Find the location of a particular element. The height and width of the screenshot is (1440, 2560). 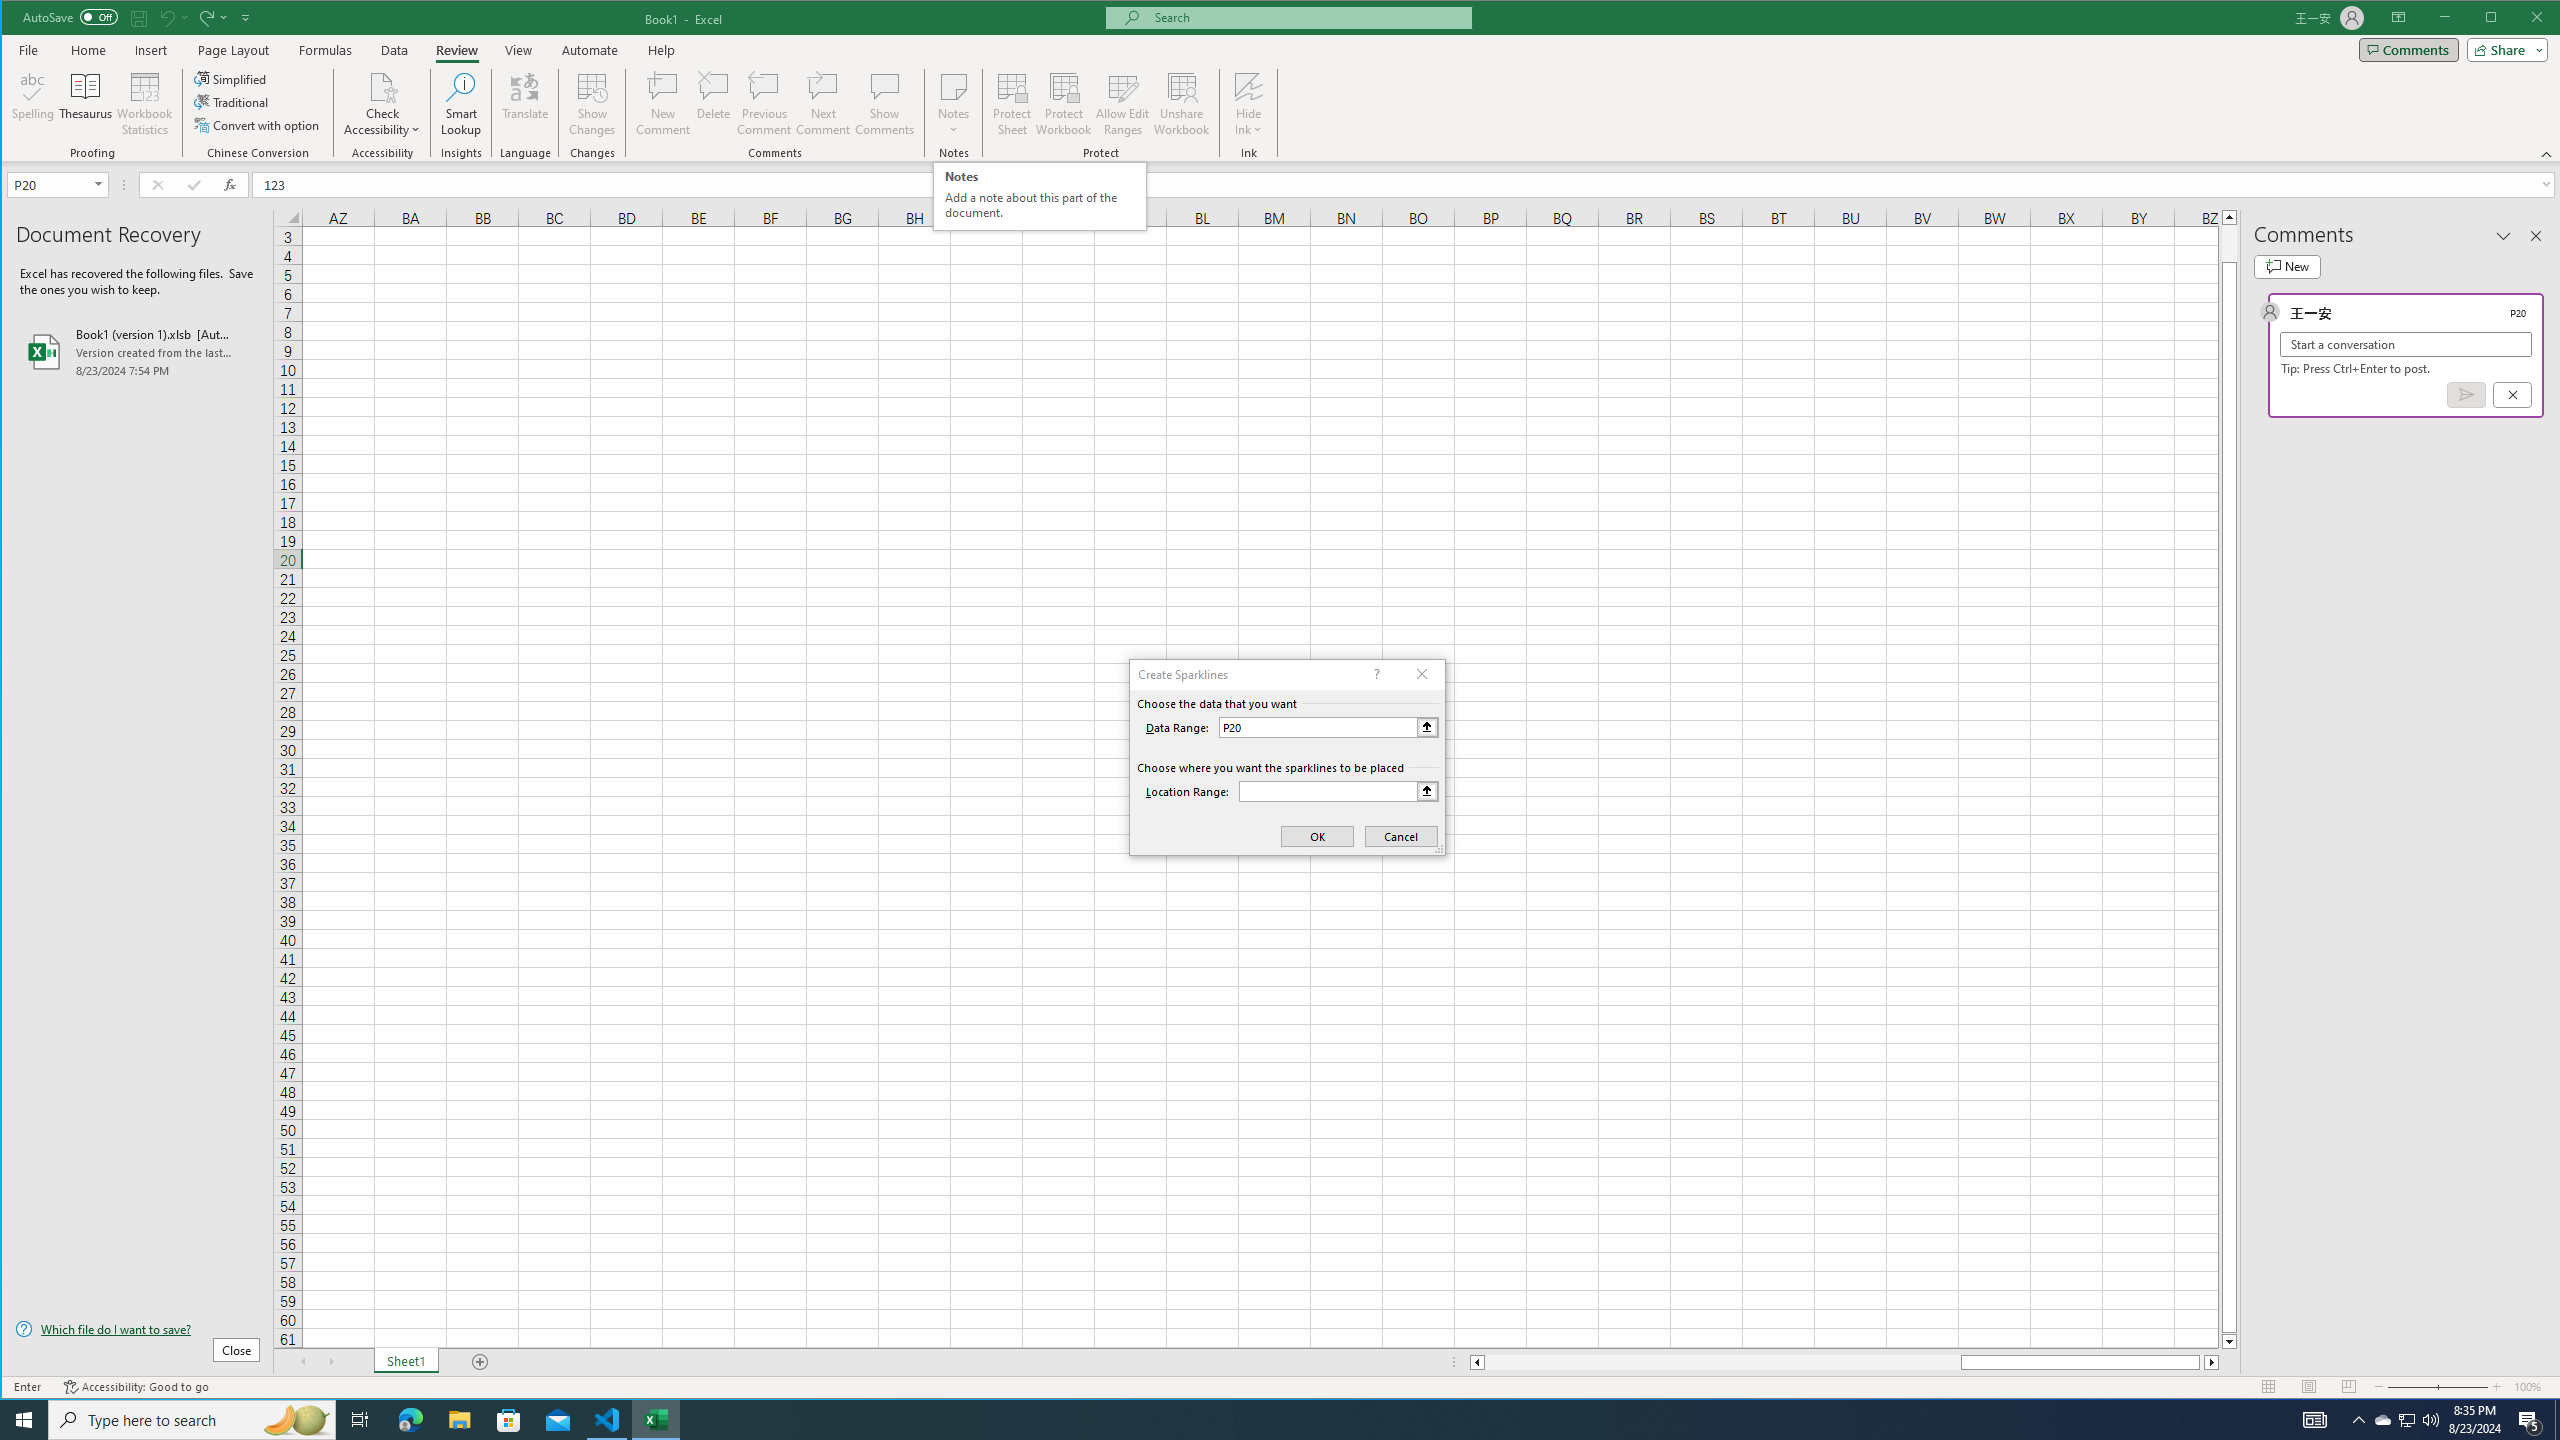

Review is located at coordinates (456, 50).